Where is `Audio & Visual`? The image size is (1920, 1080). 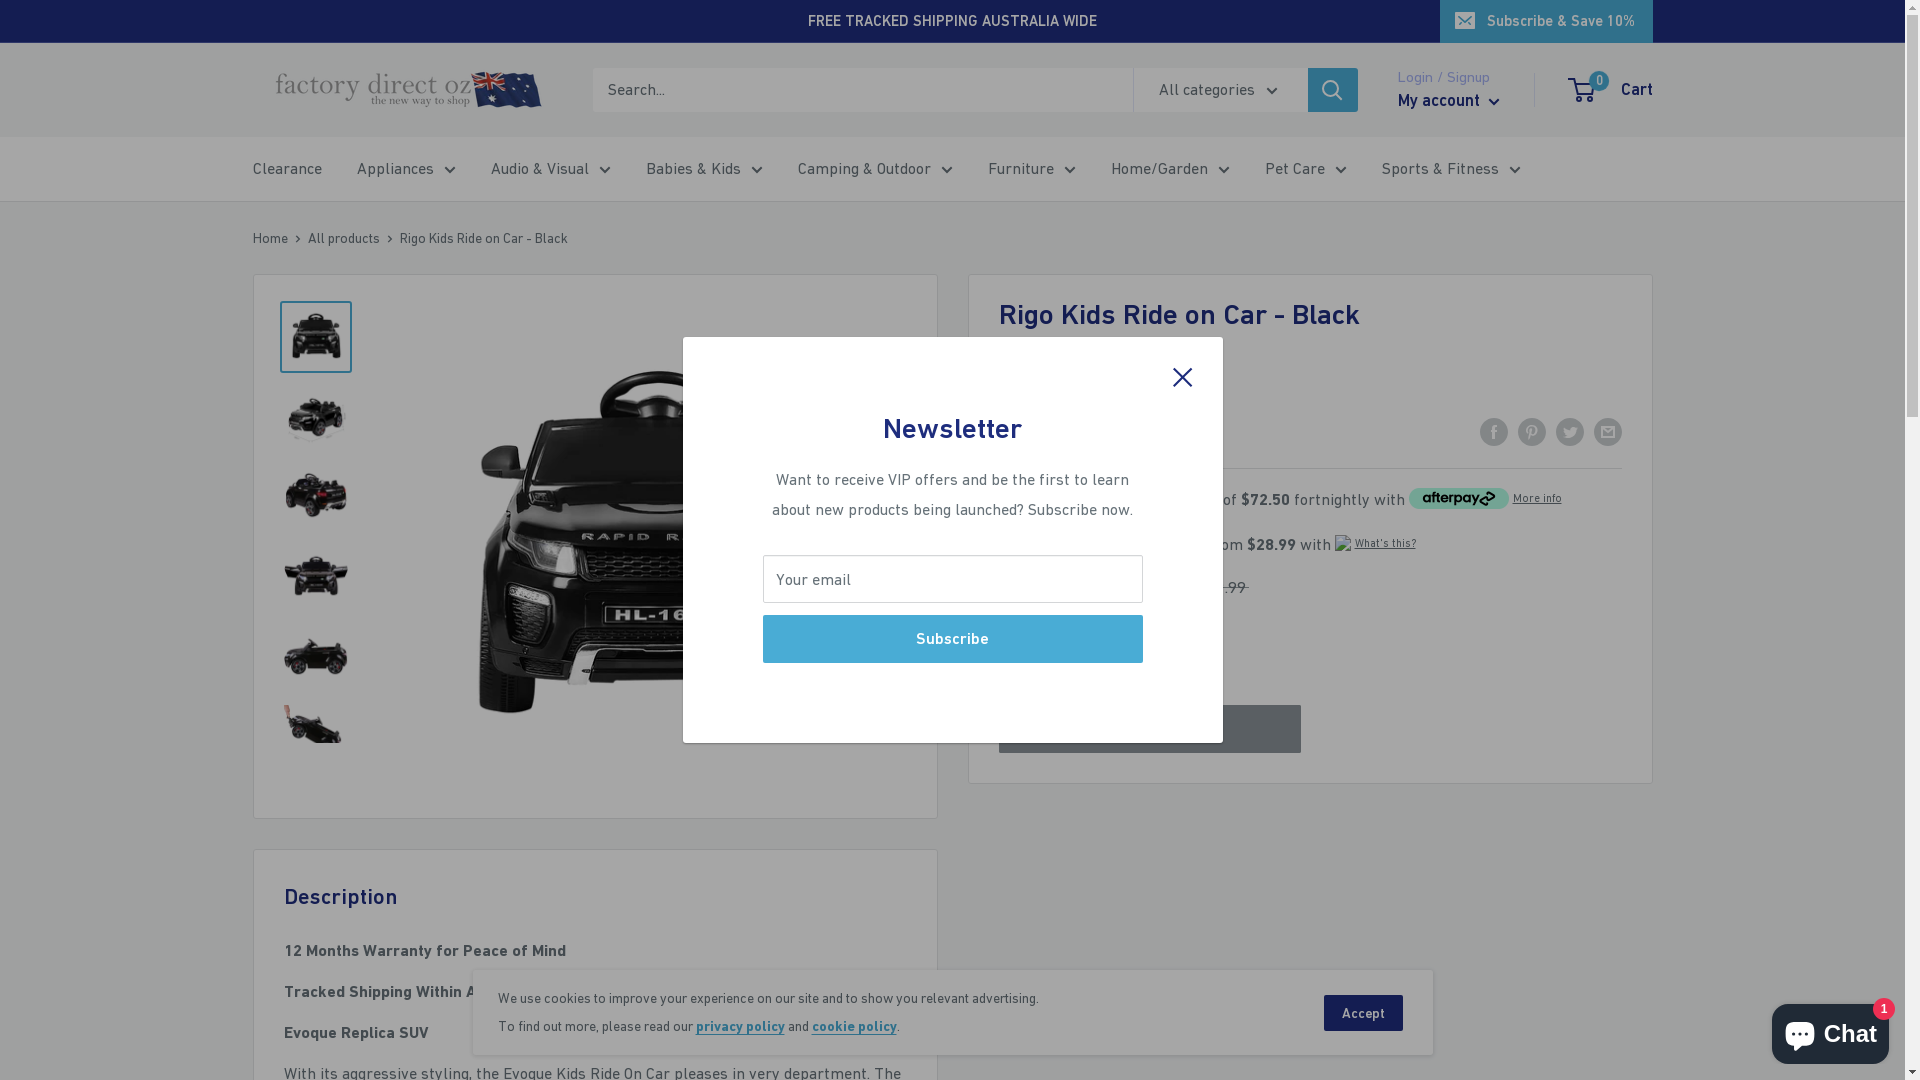
Audio & Visual is located at coordinates (550, 169).